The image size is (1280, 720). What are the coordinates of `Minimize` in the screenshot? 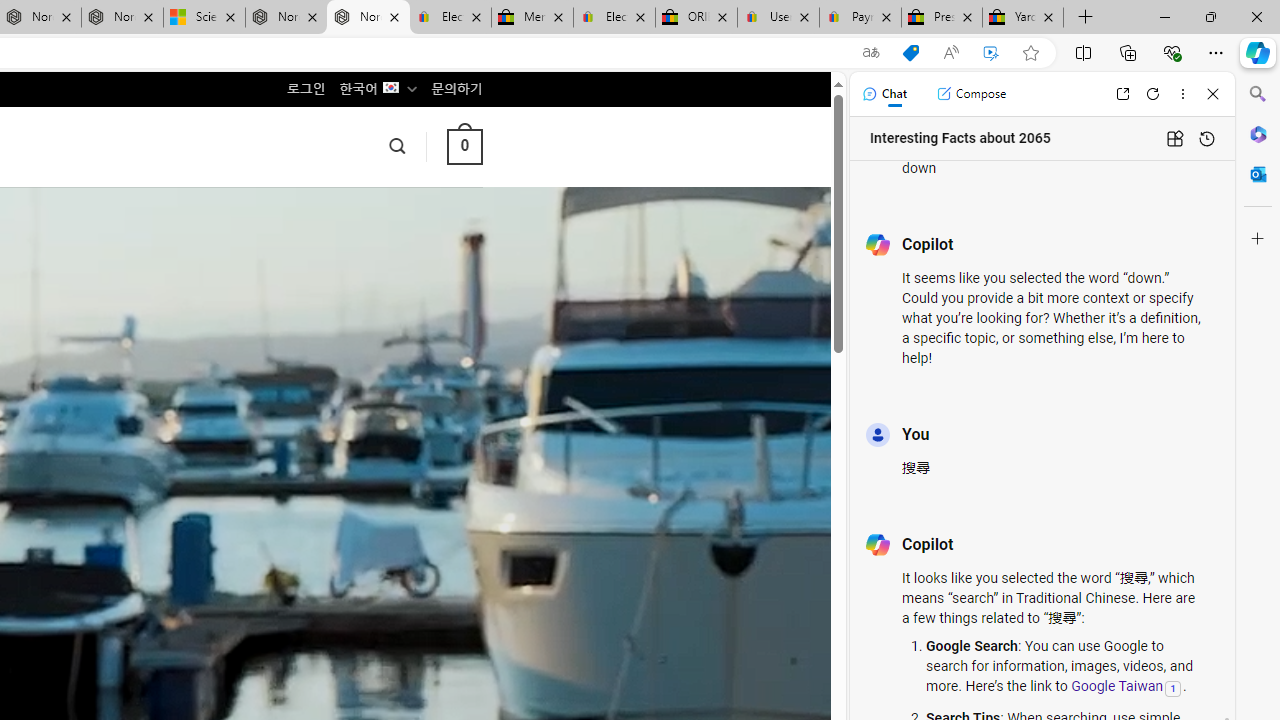 It's located at (1164, 16).